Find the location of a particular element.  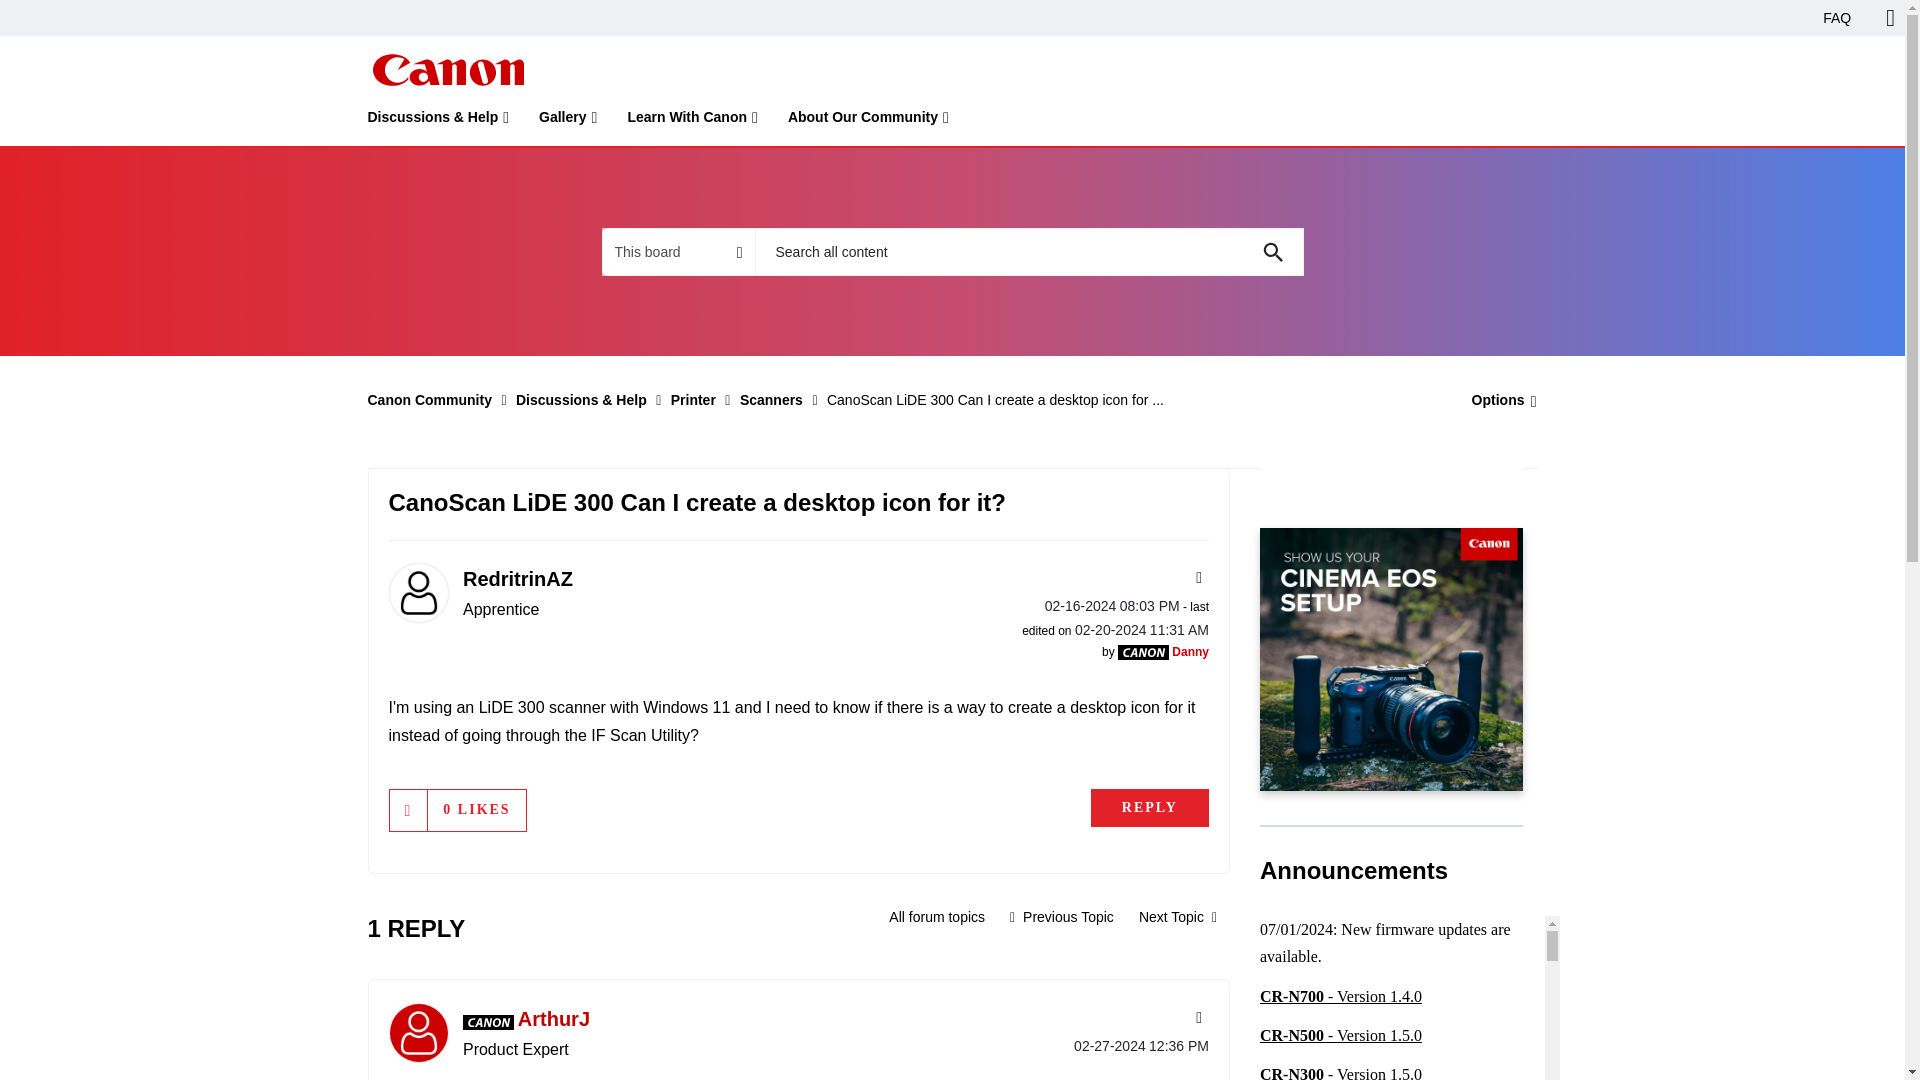

Canon Community is located at coordinates (447, 70).